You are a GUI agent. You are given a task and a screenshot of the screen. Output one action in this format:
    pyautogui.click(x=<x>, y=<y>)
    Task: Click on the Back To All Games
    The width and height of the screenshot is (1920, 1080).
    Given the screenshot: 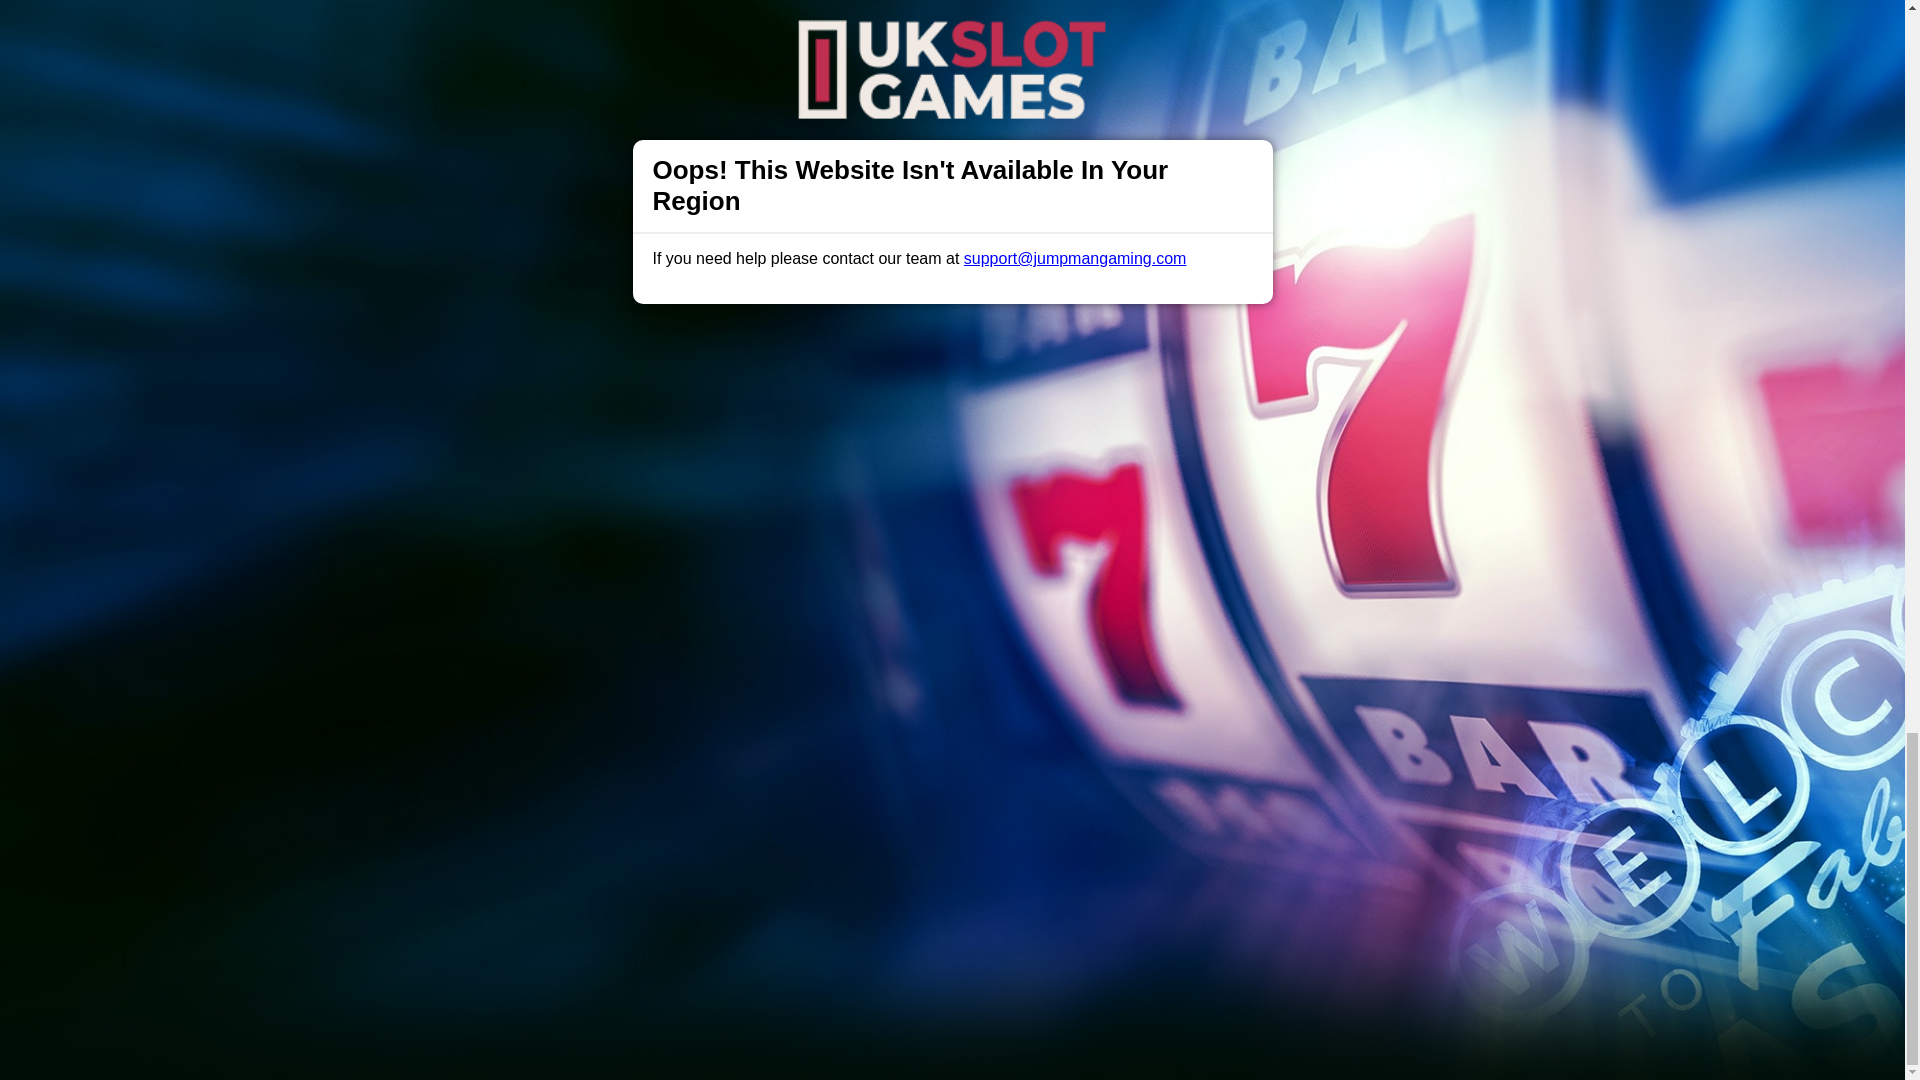 What is the action you would take?
    pyautogui.click(x=952, y=519)
    